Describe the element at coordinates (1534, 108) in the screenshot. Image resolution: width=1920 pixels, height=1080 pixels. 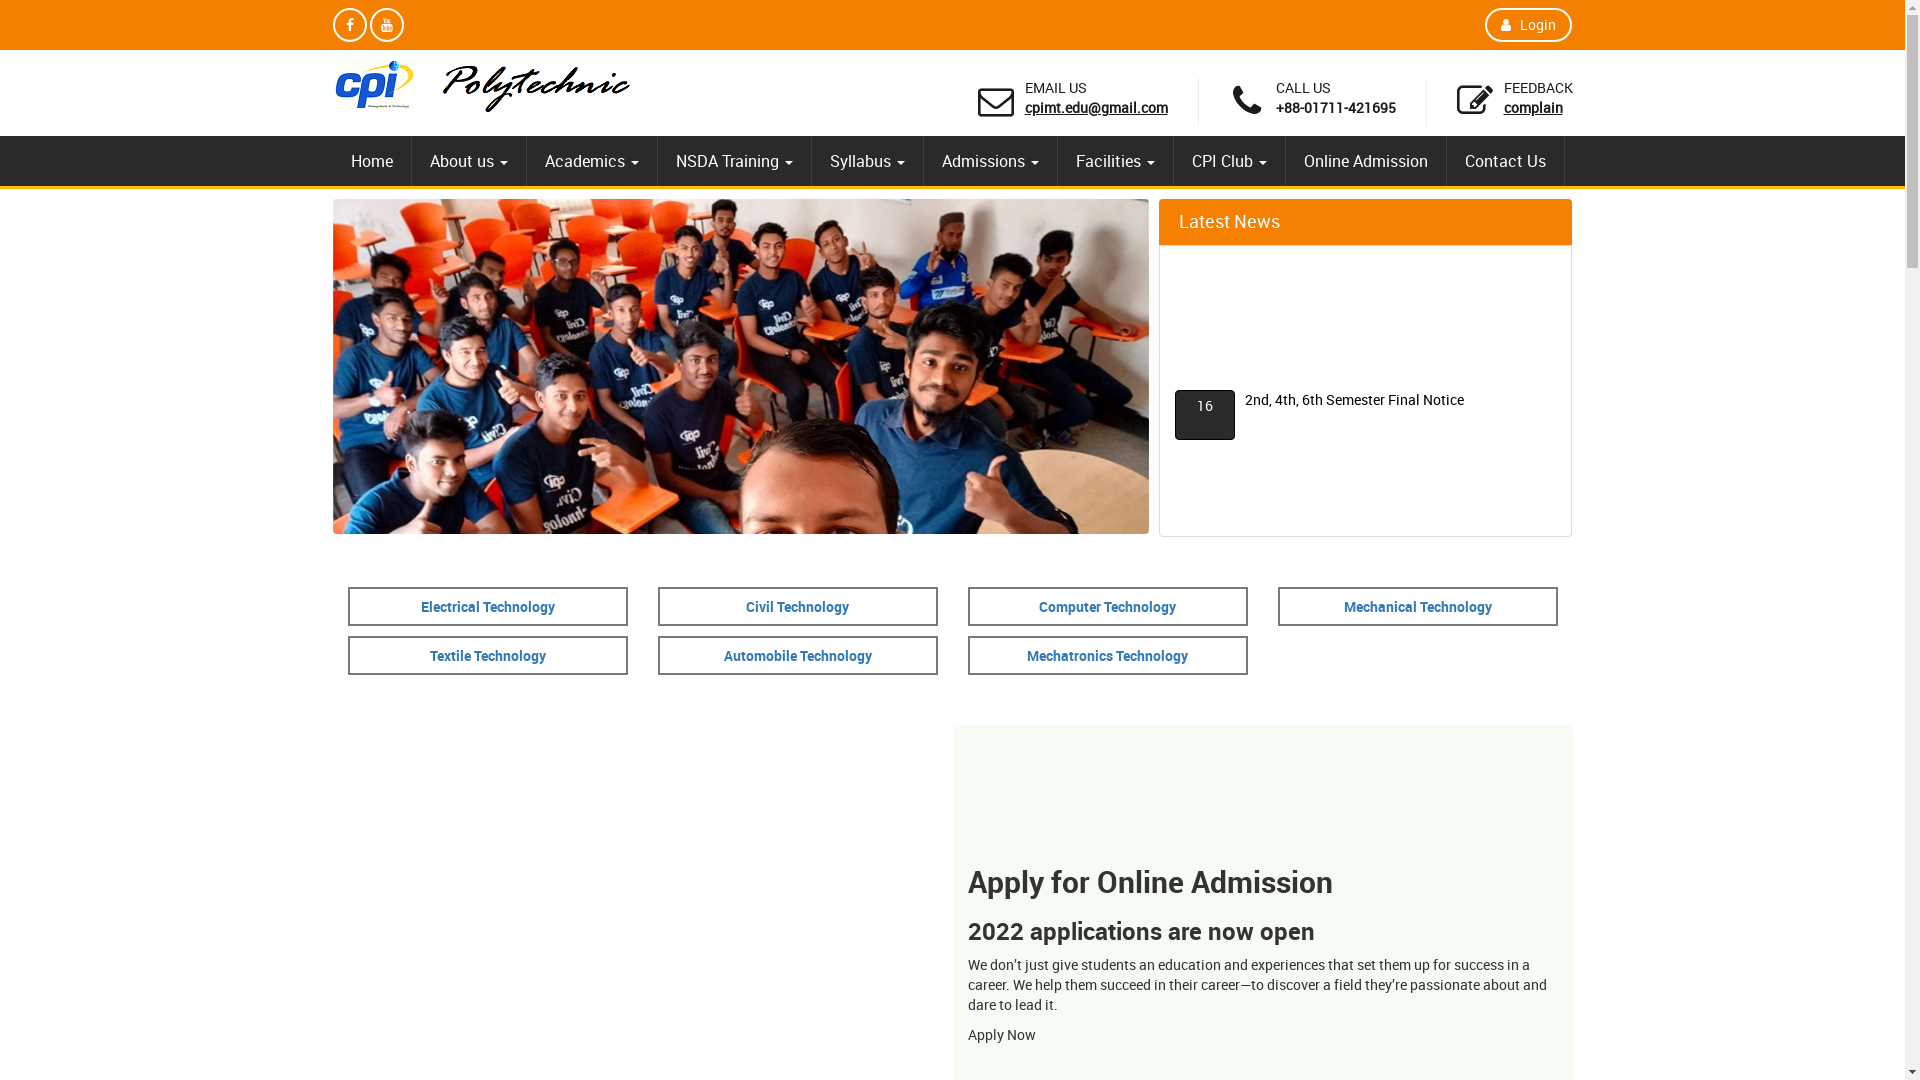
I see `complain` at that location.